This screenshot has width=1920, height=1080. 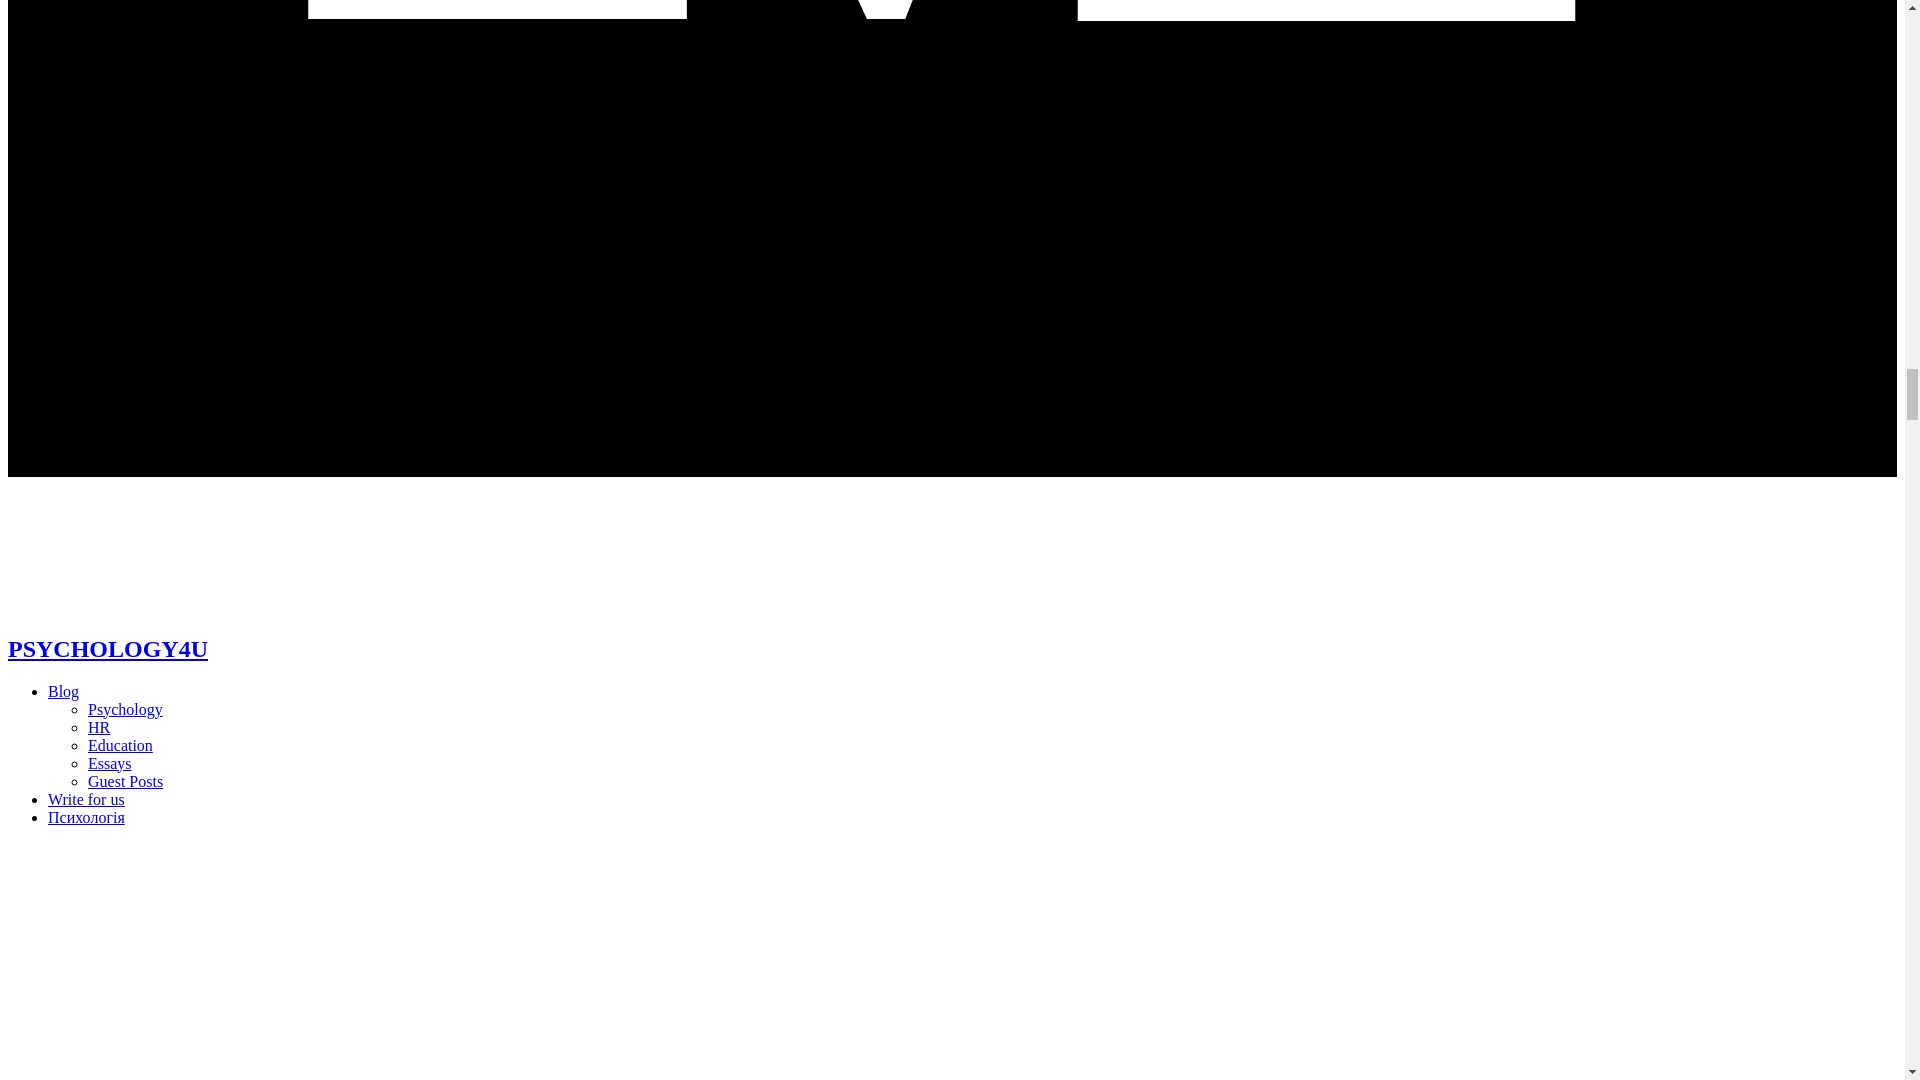 What do you see at coordinates (98, 726) in the screenshot?
I see `HR` at bounding box center [98, 726].